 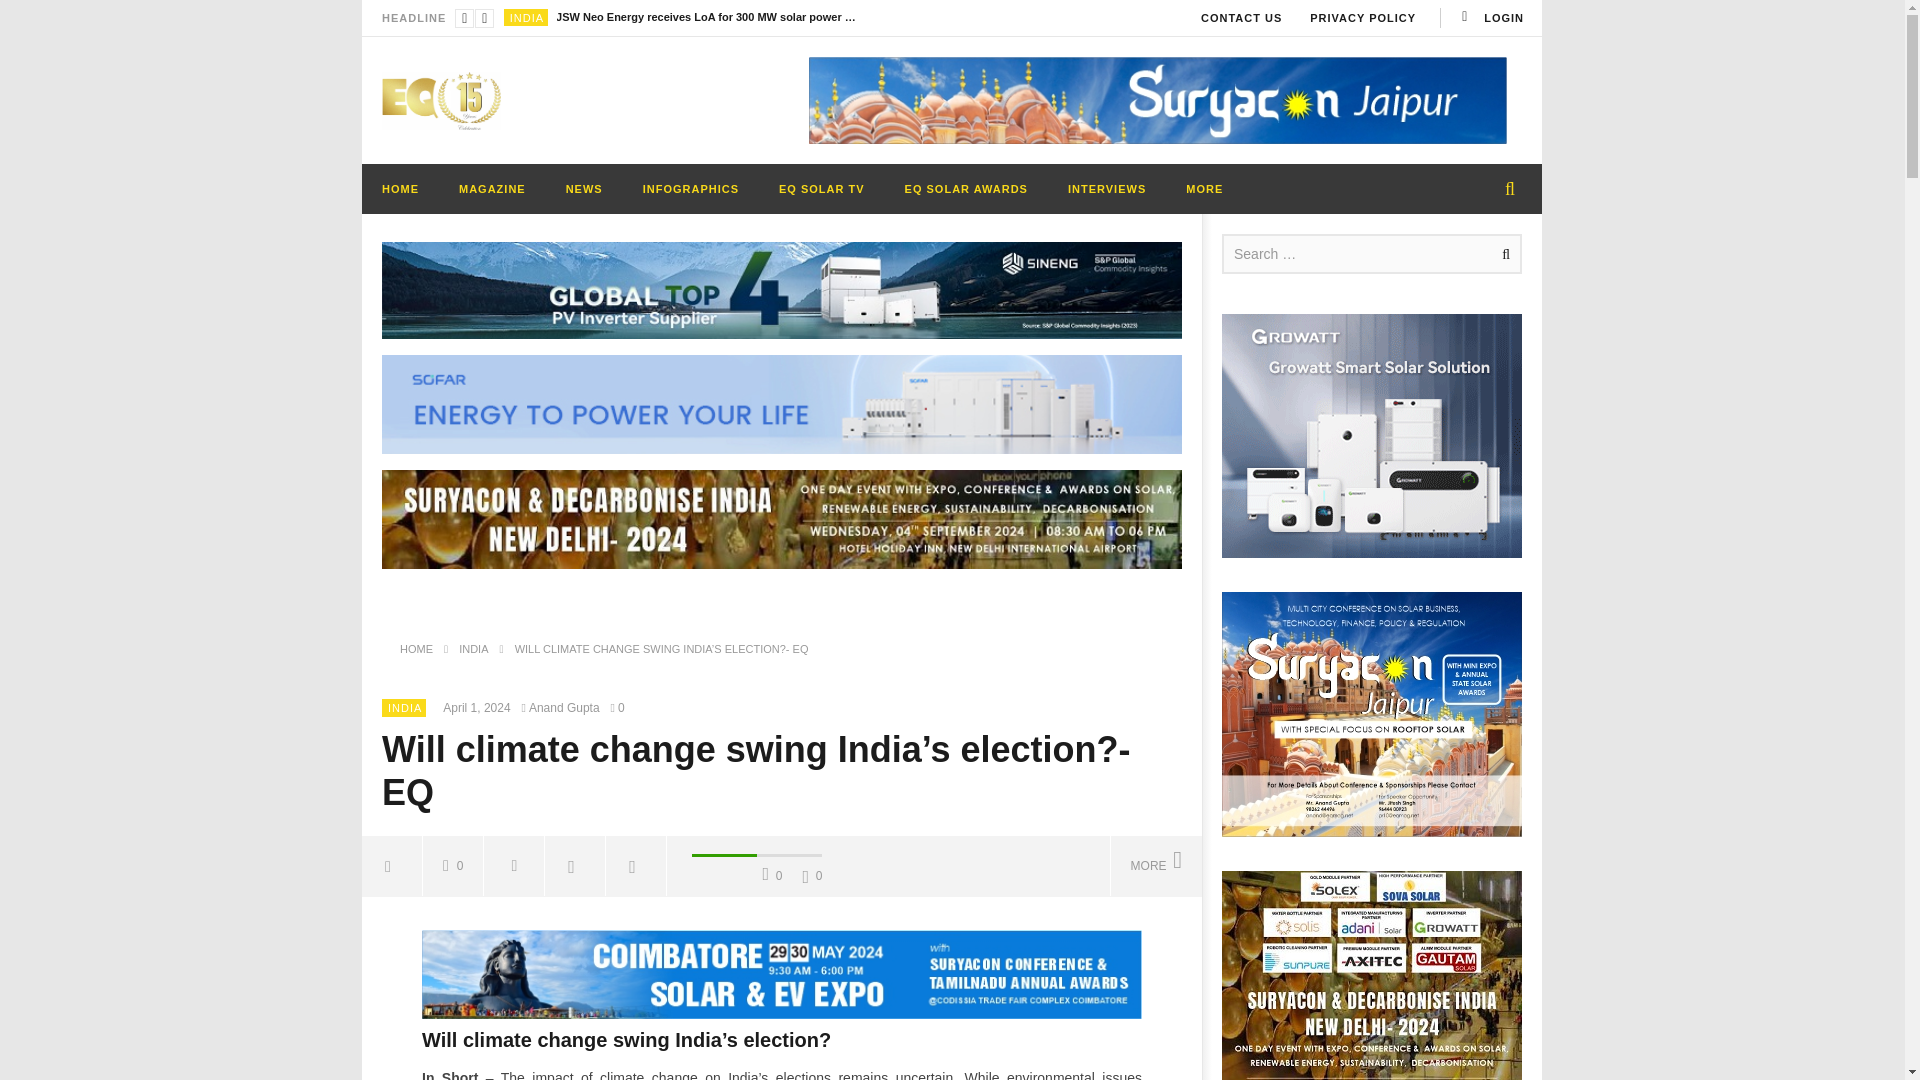 I want to click on Search, so click(x=1502, y=254).